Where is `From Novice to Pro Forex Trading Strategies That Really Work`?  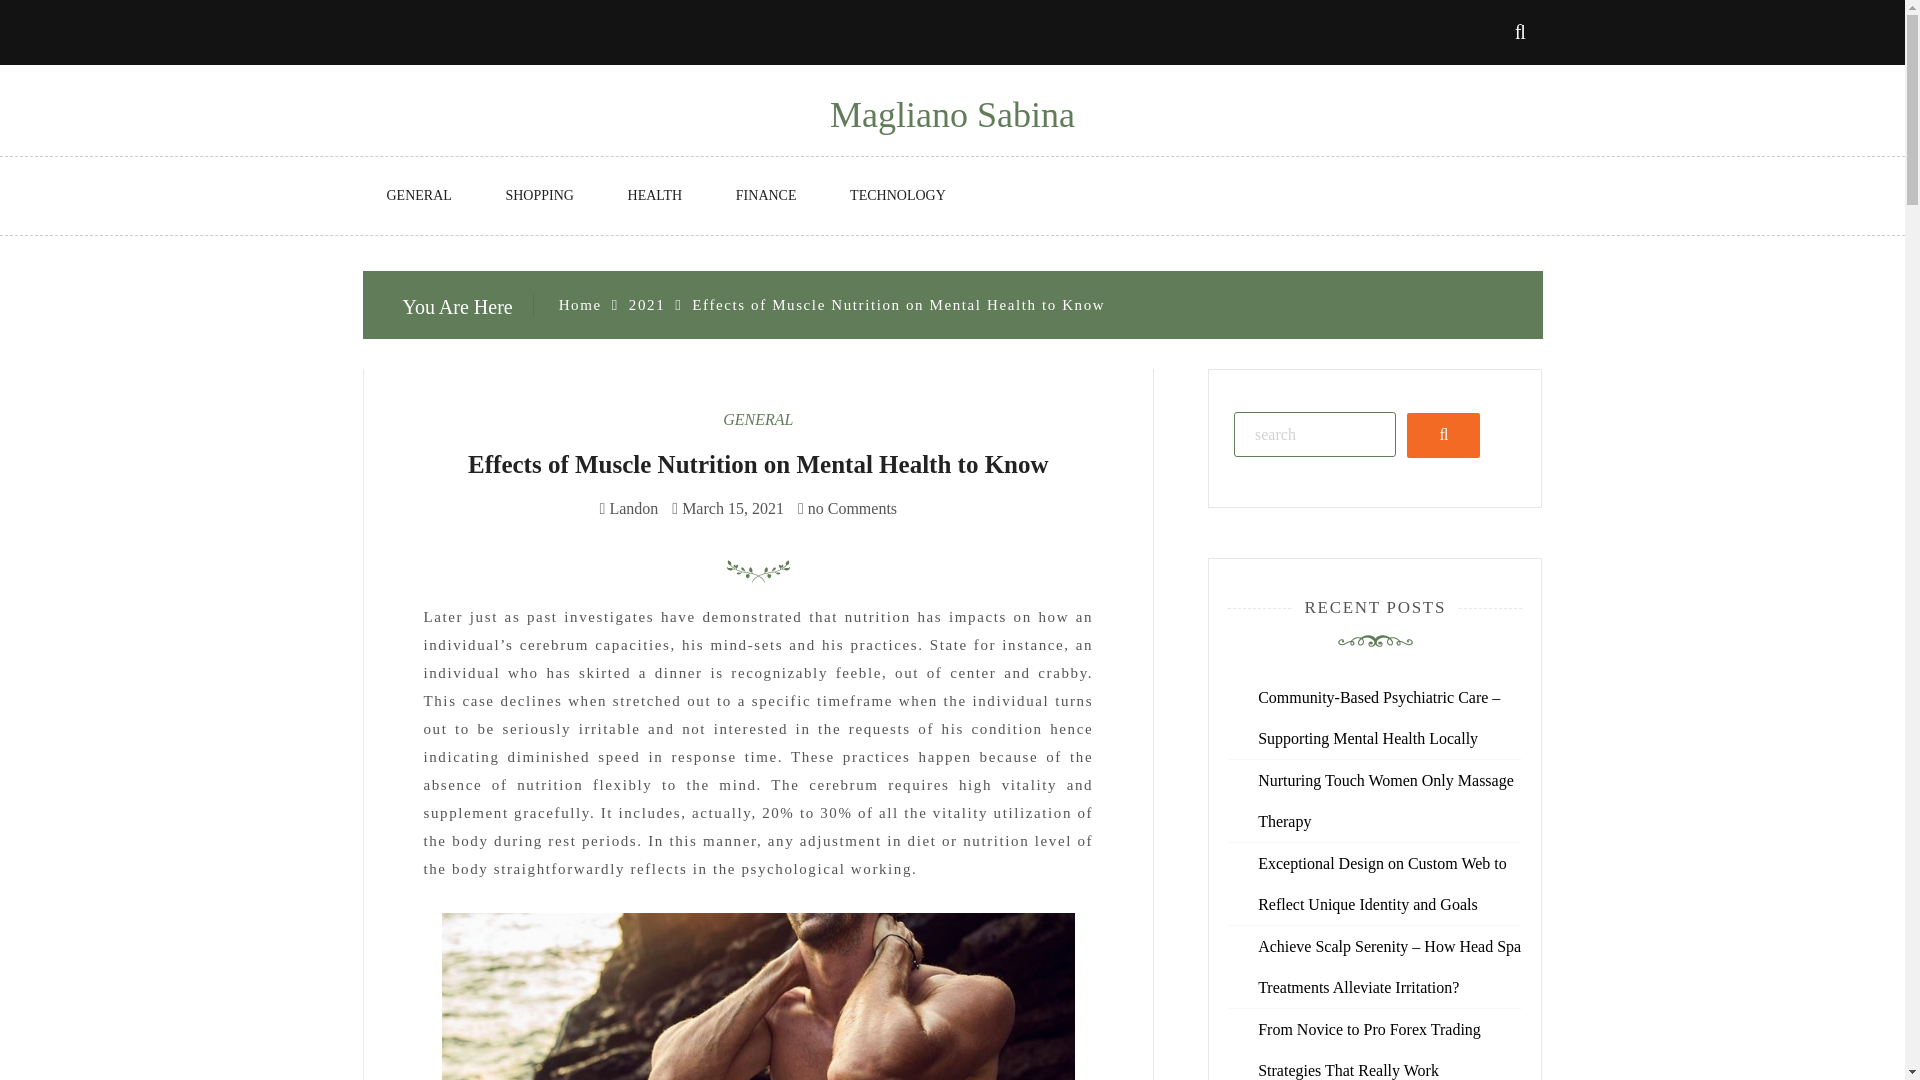
From Novice to Pro Forex Trading Strategies That Really Work is located at coordinates (1368, 1049).